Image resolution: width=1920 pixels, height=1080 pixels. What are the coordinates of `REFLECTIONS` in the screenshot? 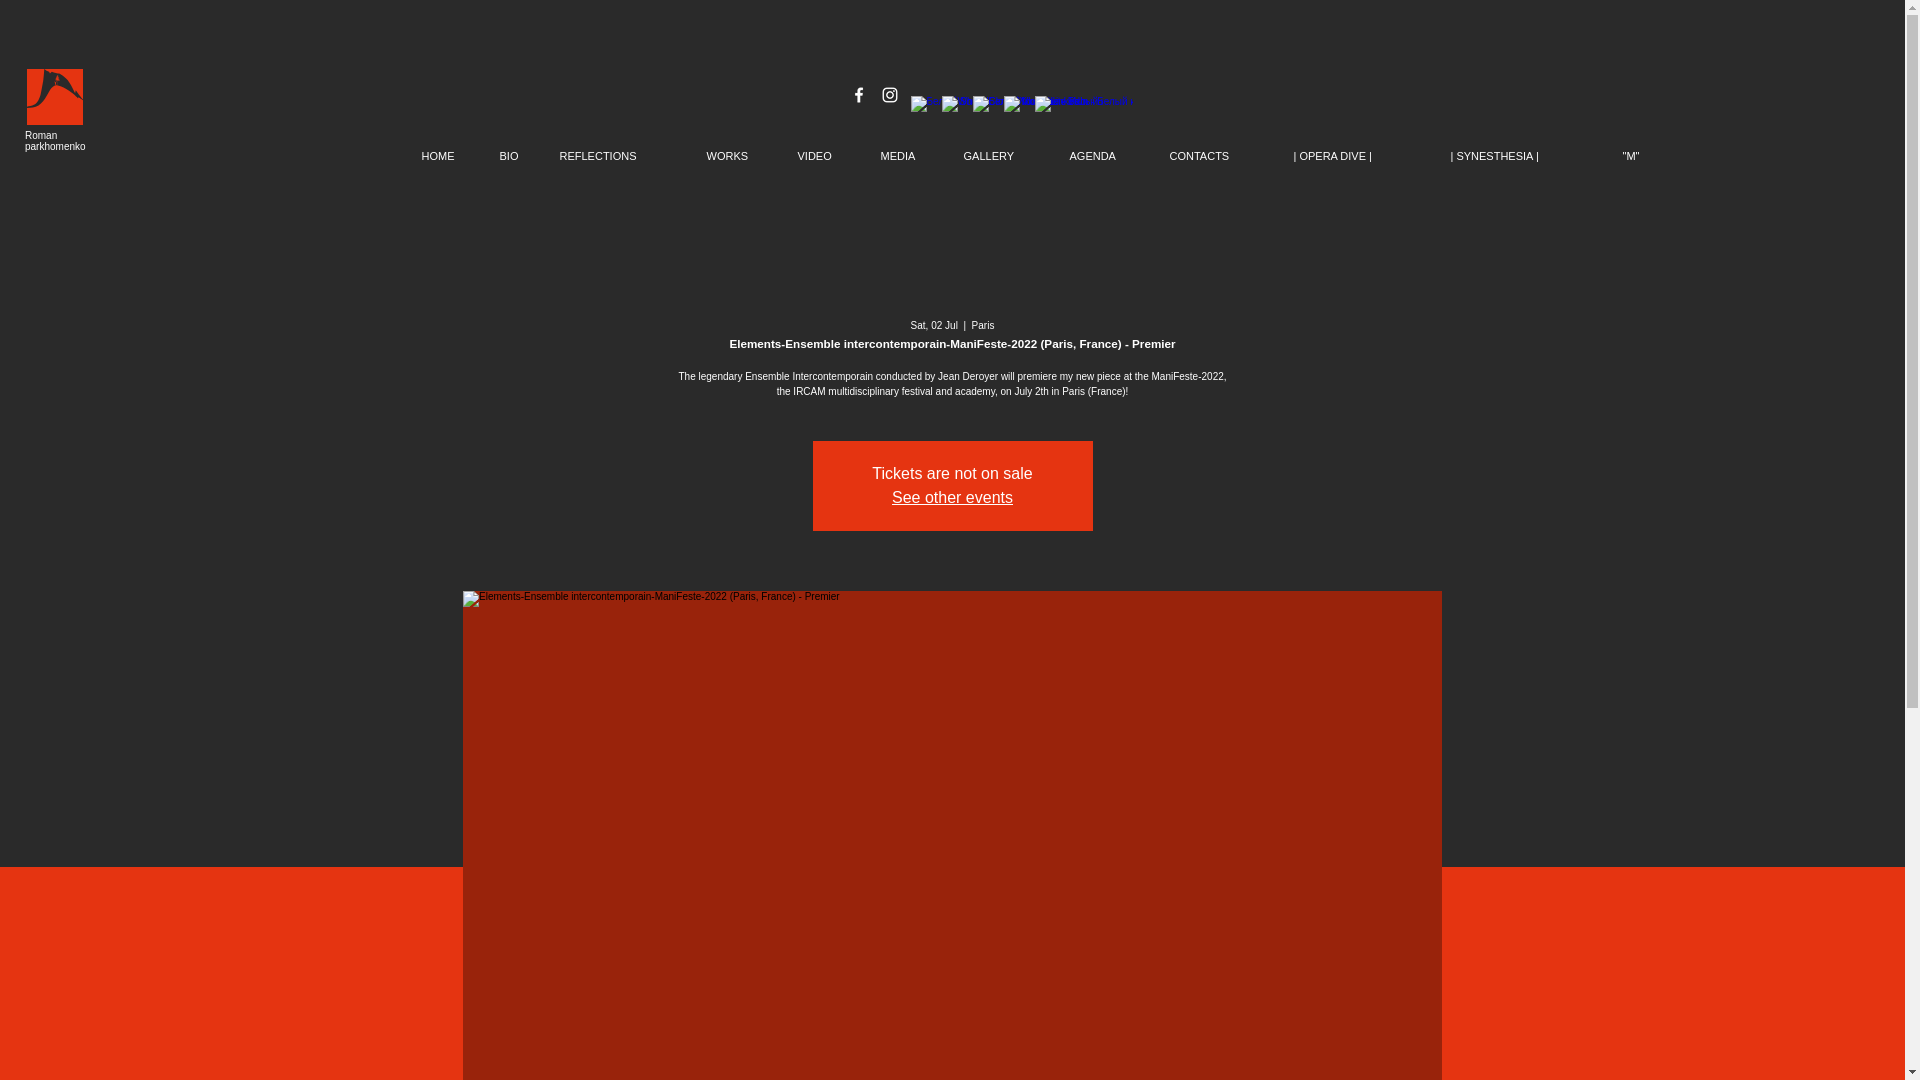 It's located at (617, 156).